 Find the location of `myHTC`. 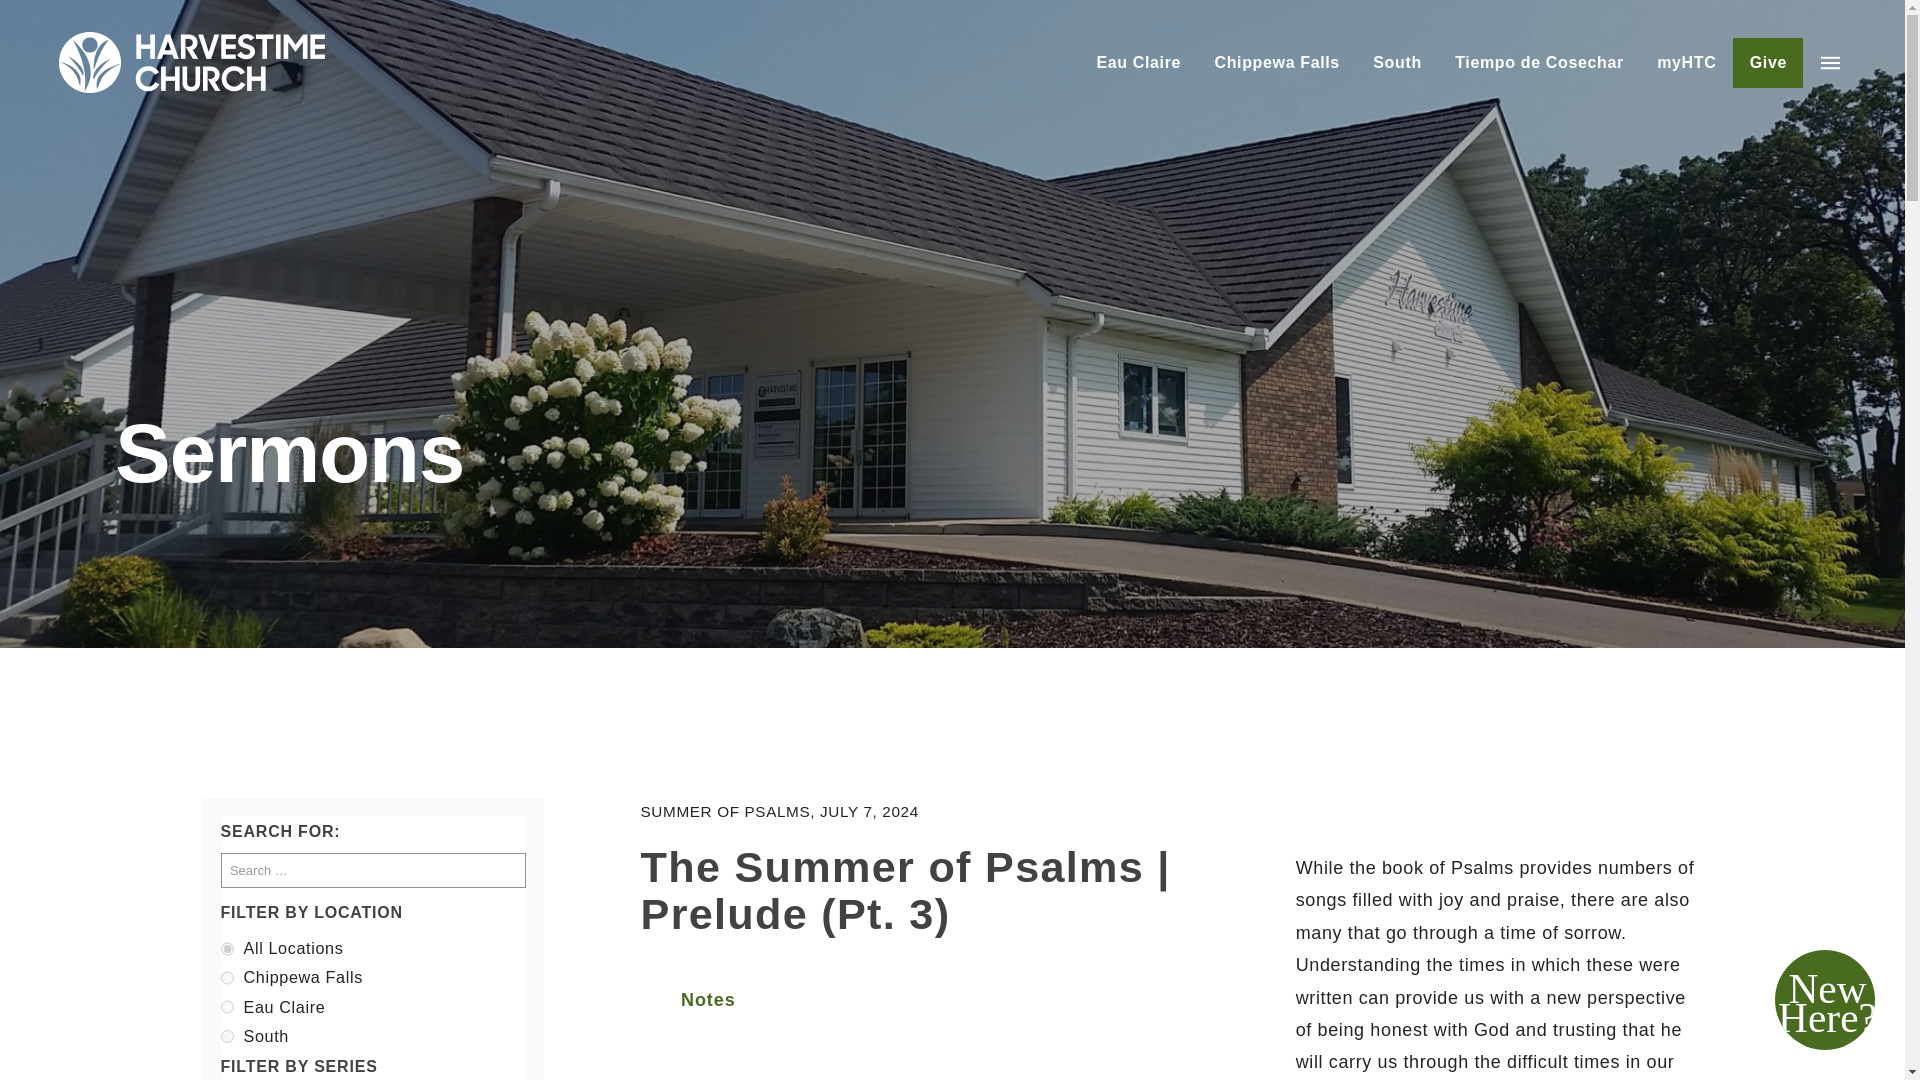

myHTC is located at coordinates (1686, 62).